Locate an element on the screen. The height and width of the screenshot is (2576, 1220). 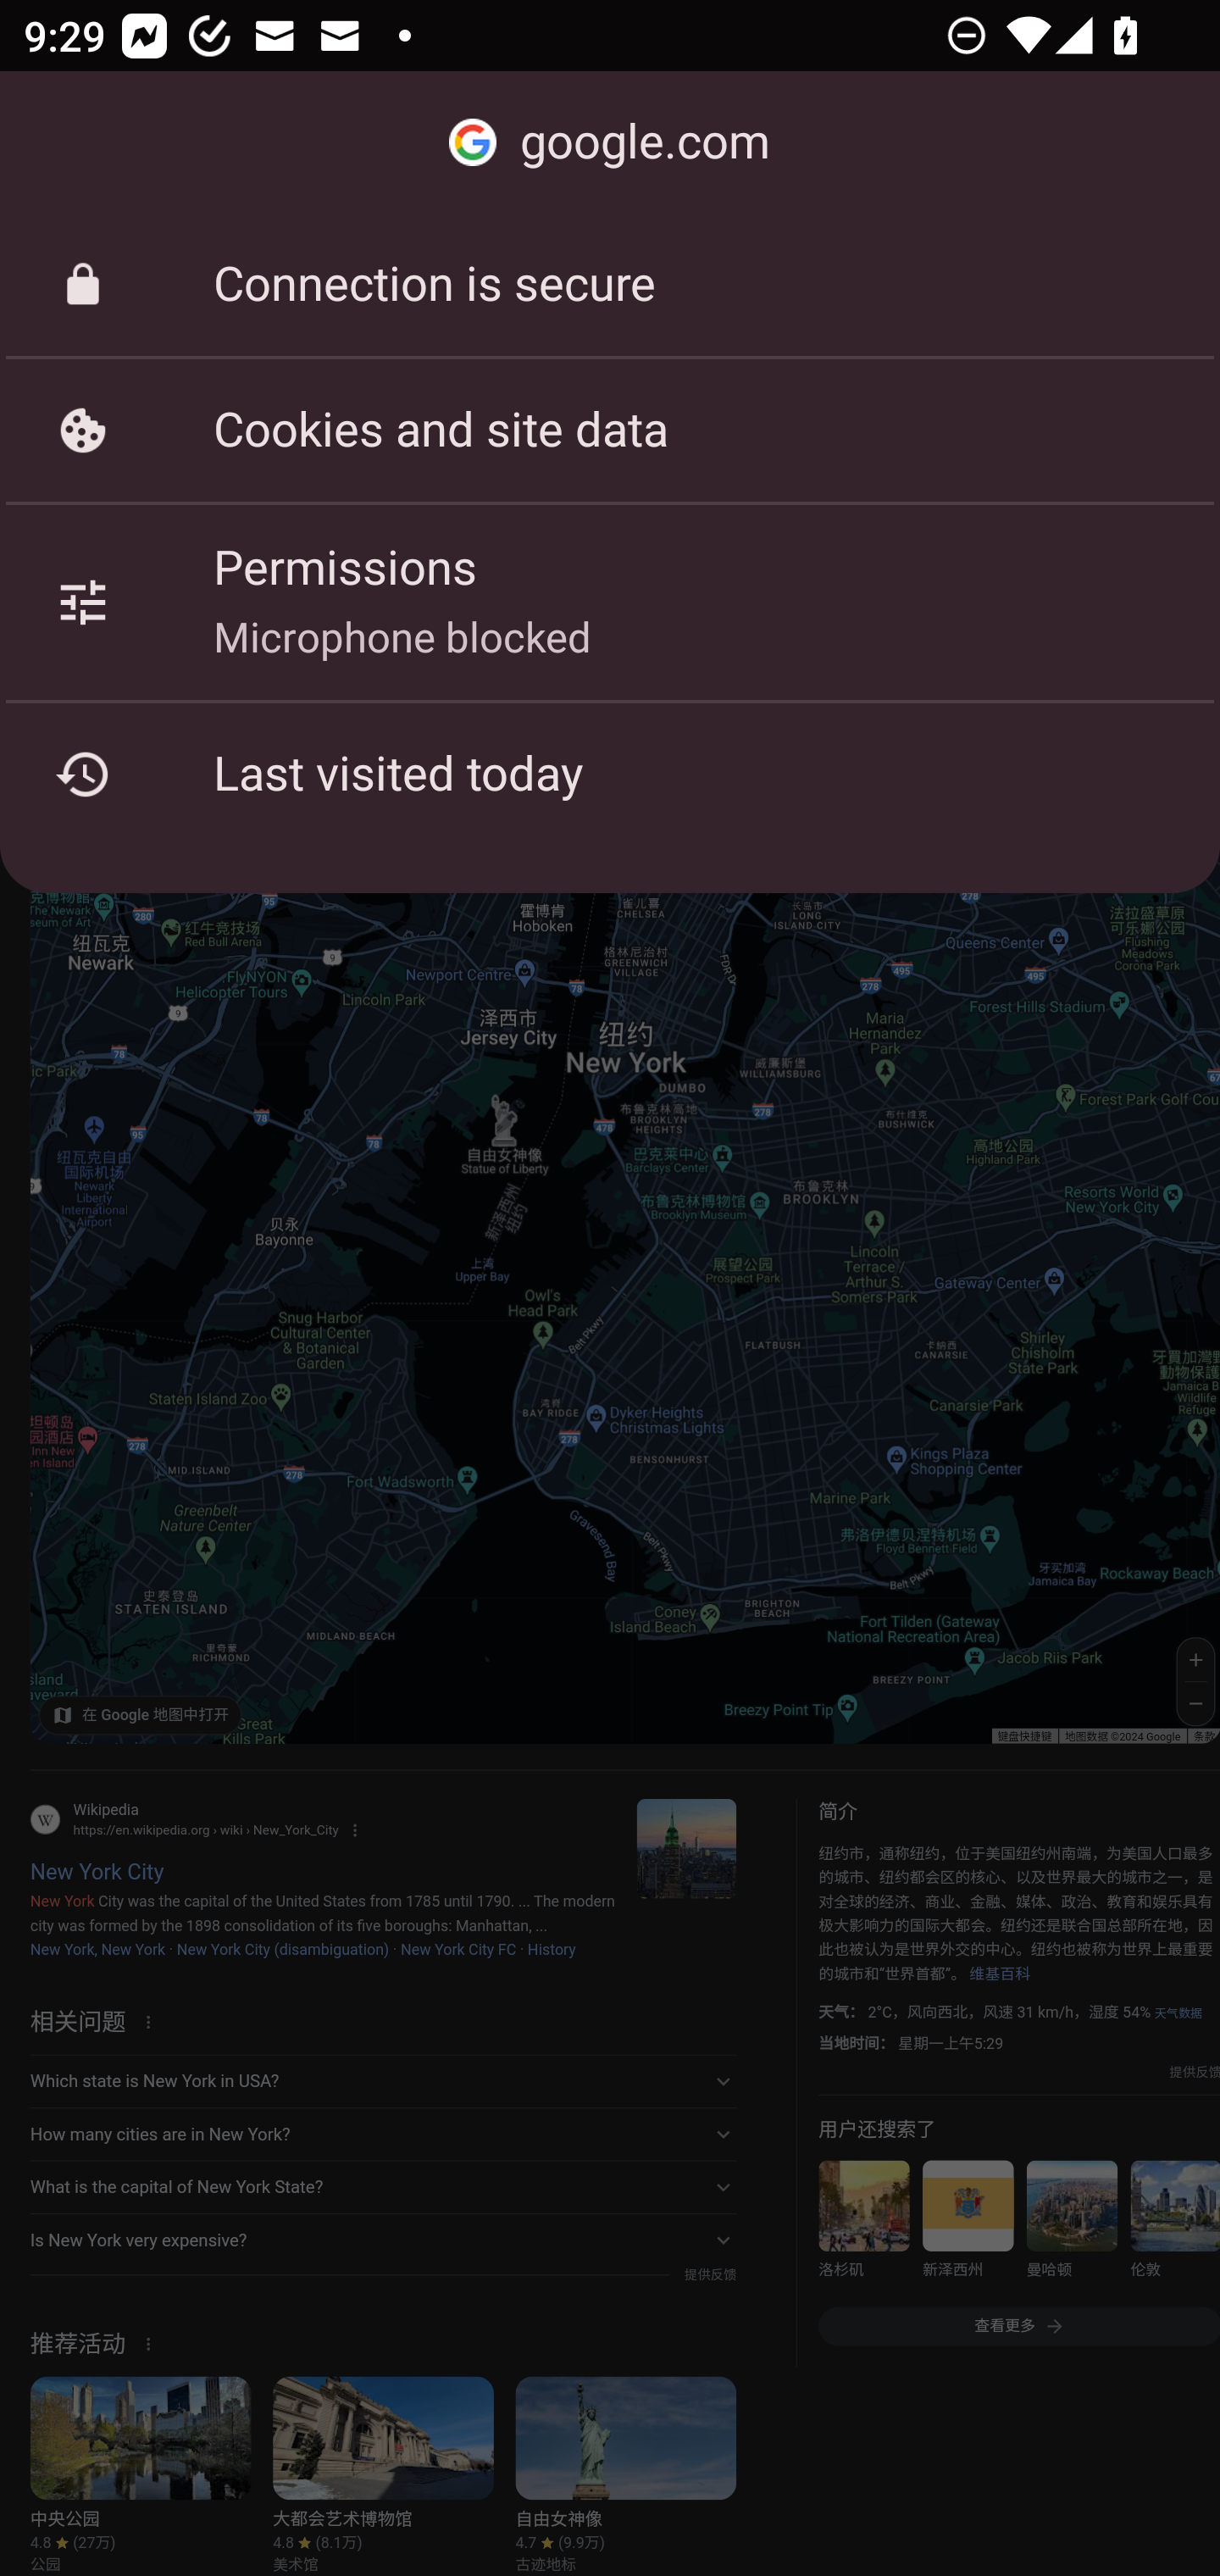
google.com is located at coordinates (610, 142).